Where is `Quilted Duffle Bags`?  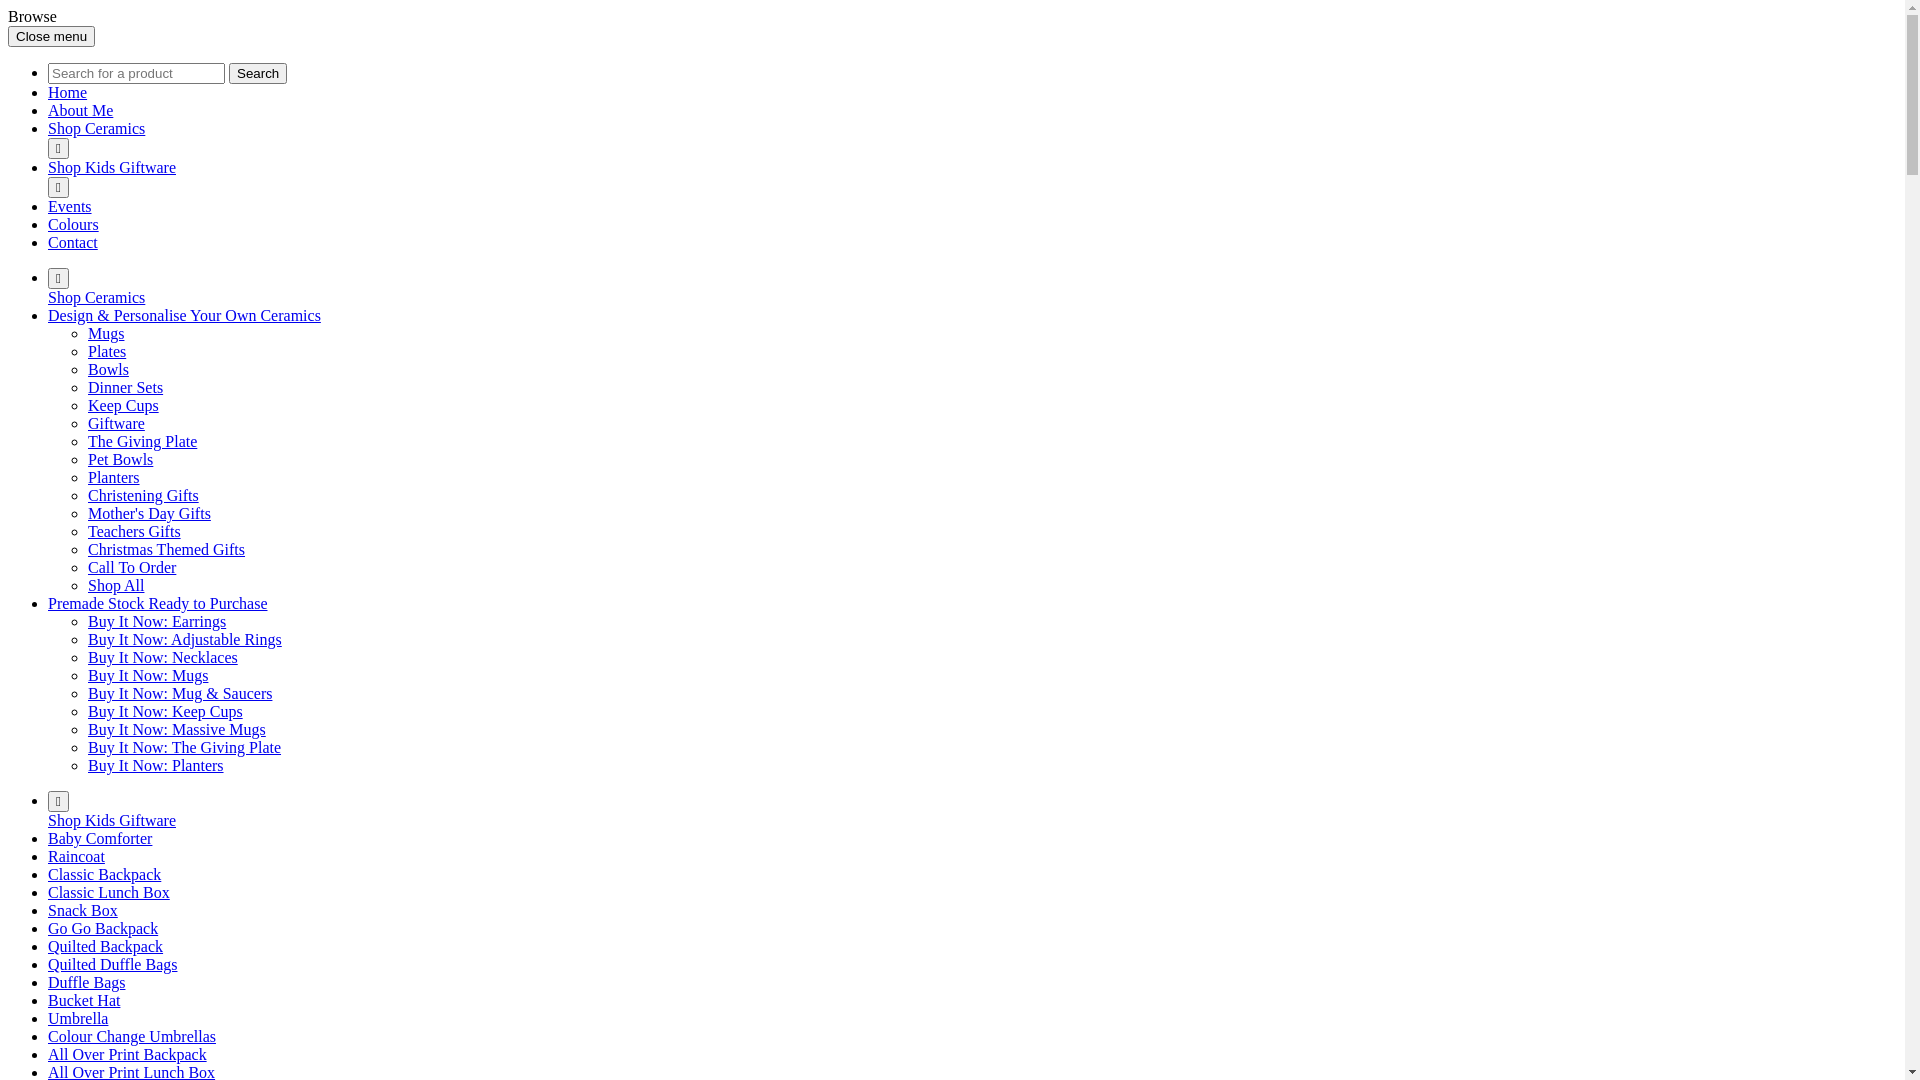
Quilted Duffle Bags is located at coordinates (112, 964).